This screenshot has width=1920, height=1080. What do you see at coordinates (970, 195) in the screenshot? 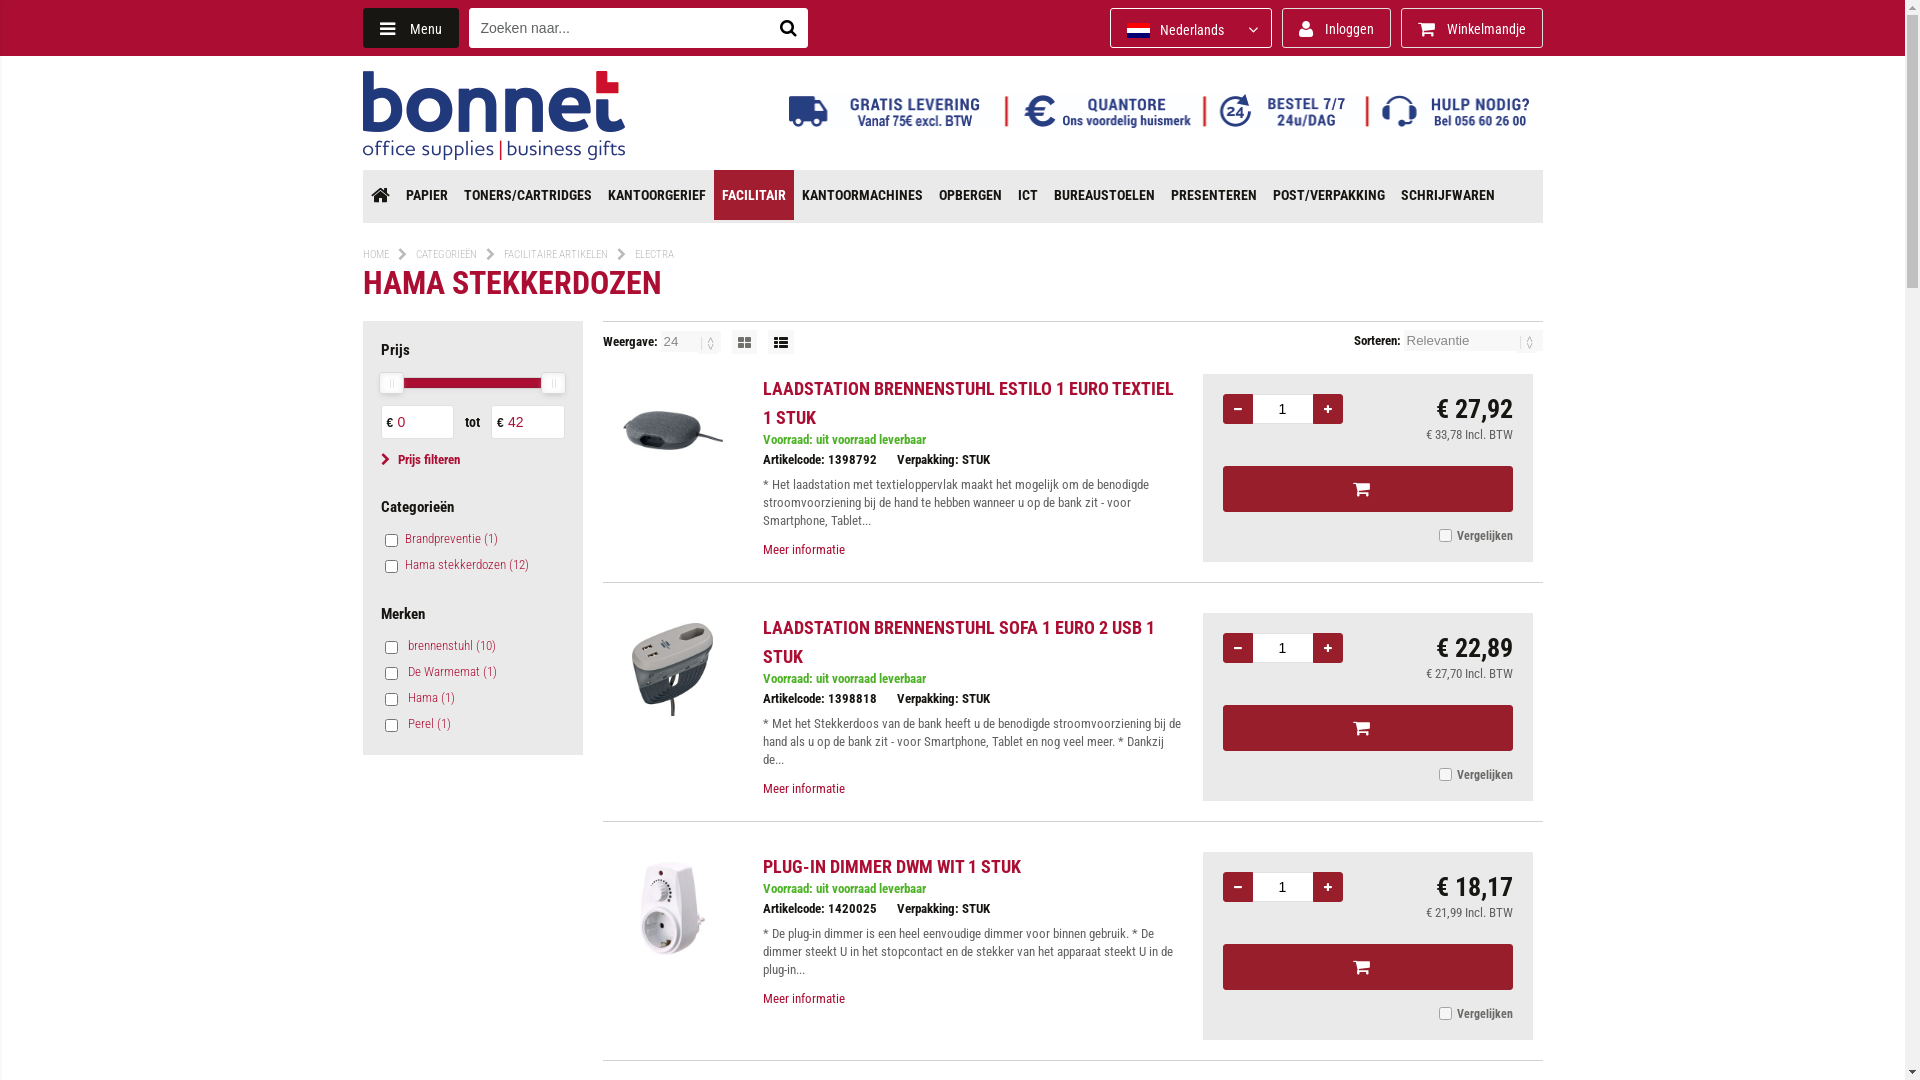
I see `OPBERGEN` at bounding box center [970, 195].